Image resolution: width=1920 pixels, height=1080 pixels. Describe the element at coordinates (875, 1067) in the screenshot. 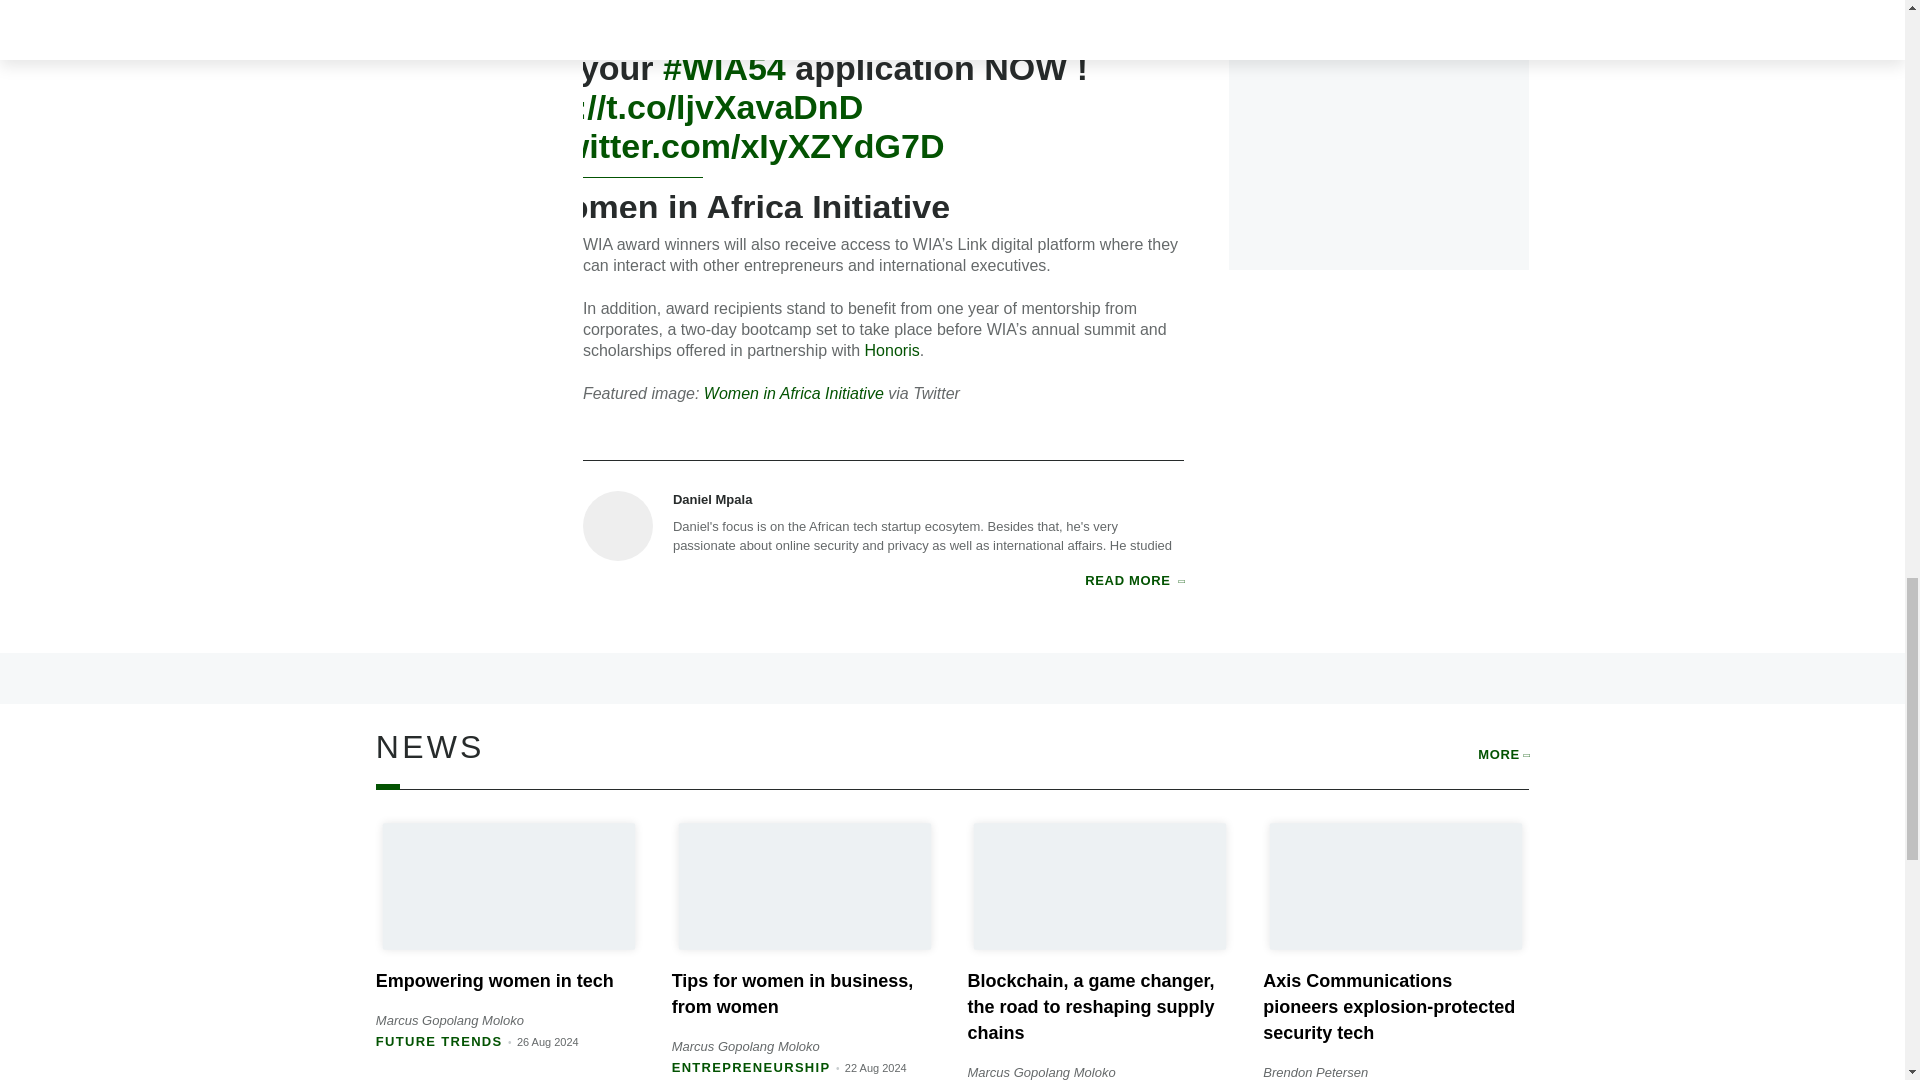

I see `22 Aug 2024` at that location.